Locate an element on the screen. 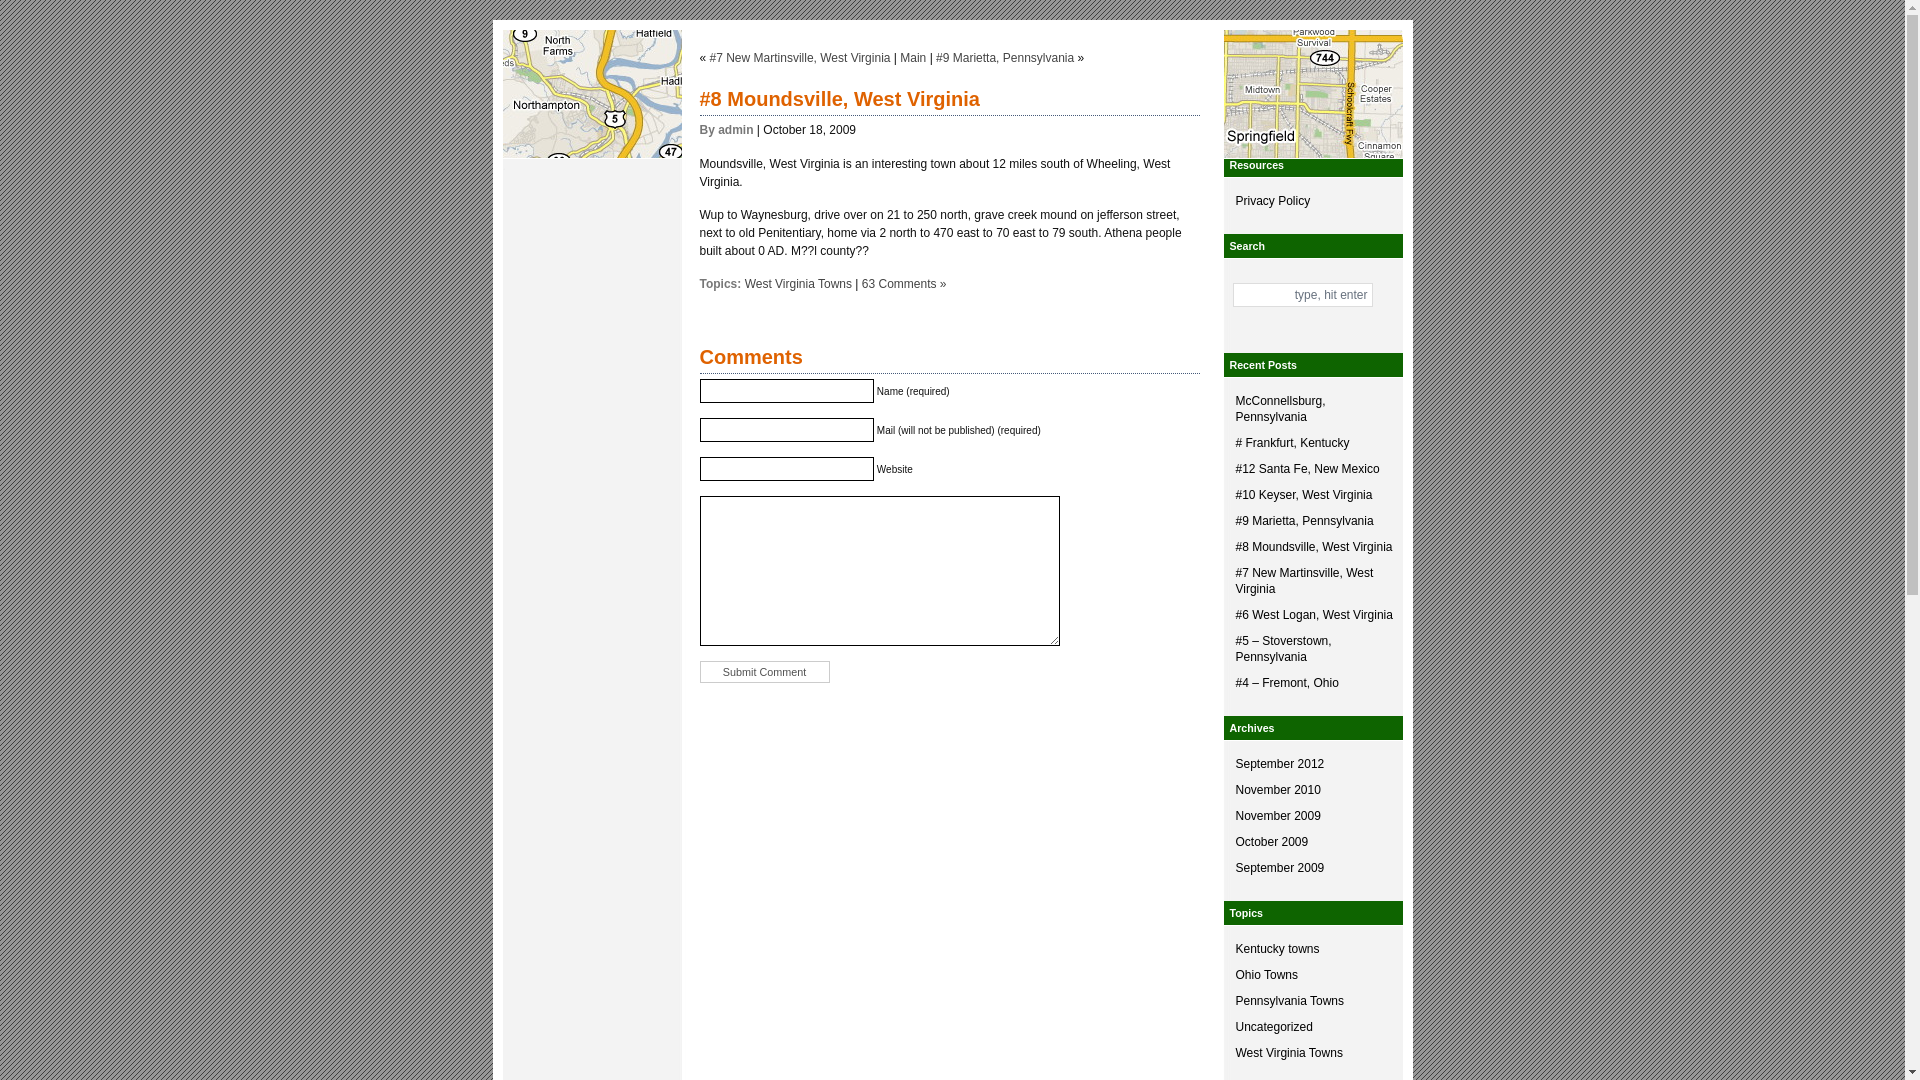 This screenshot has height=1080, width=1920. #9 Marietta, Pennsylvania is located at coordinates (1005, 58).